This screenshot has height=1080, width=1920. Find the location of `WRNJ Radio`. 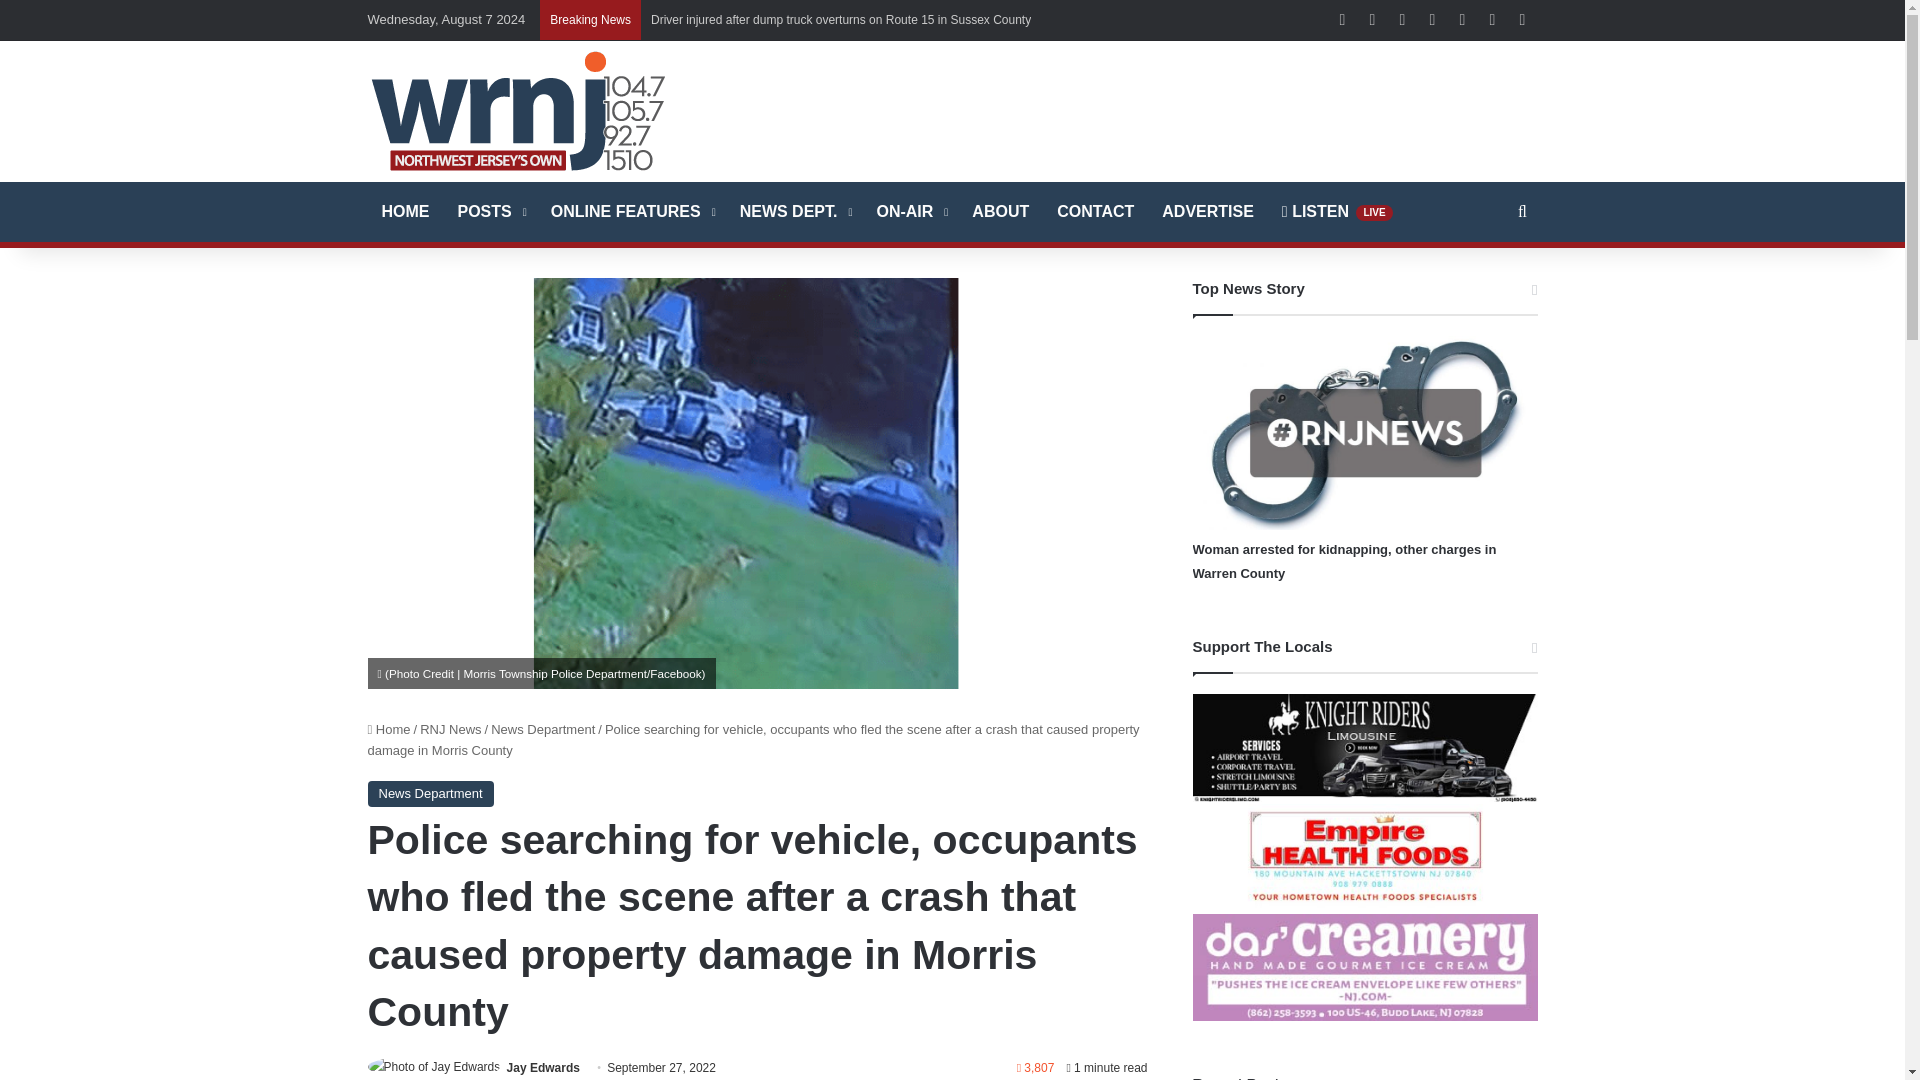

WRNJ Radio is located at coordinates (518, 110).